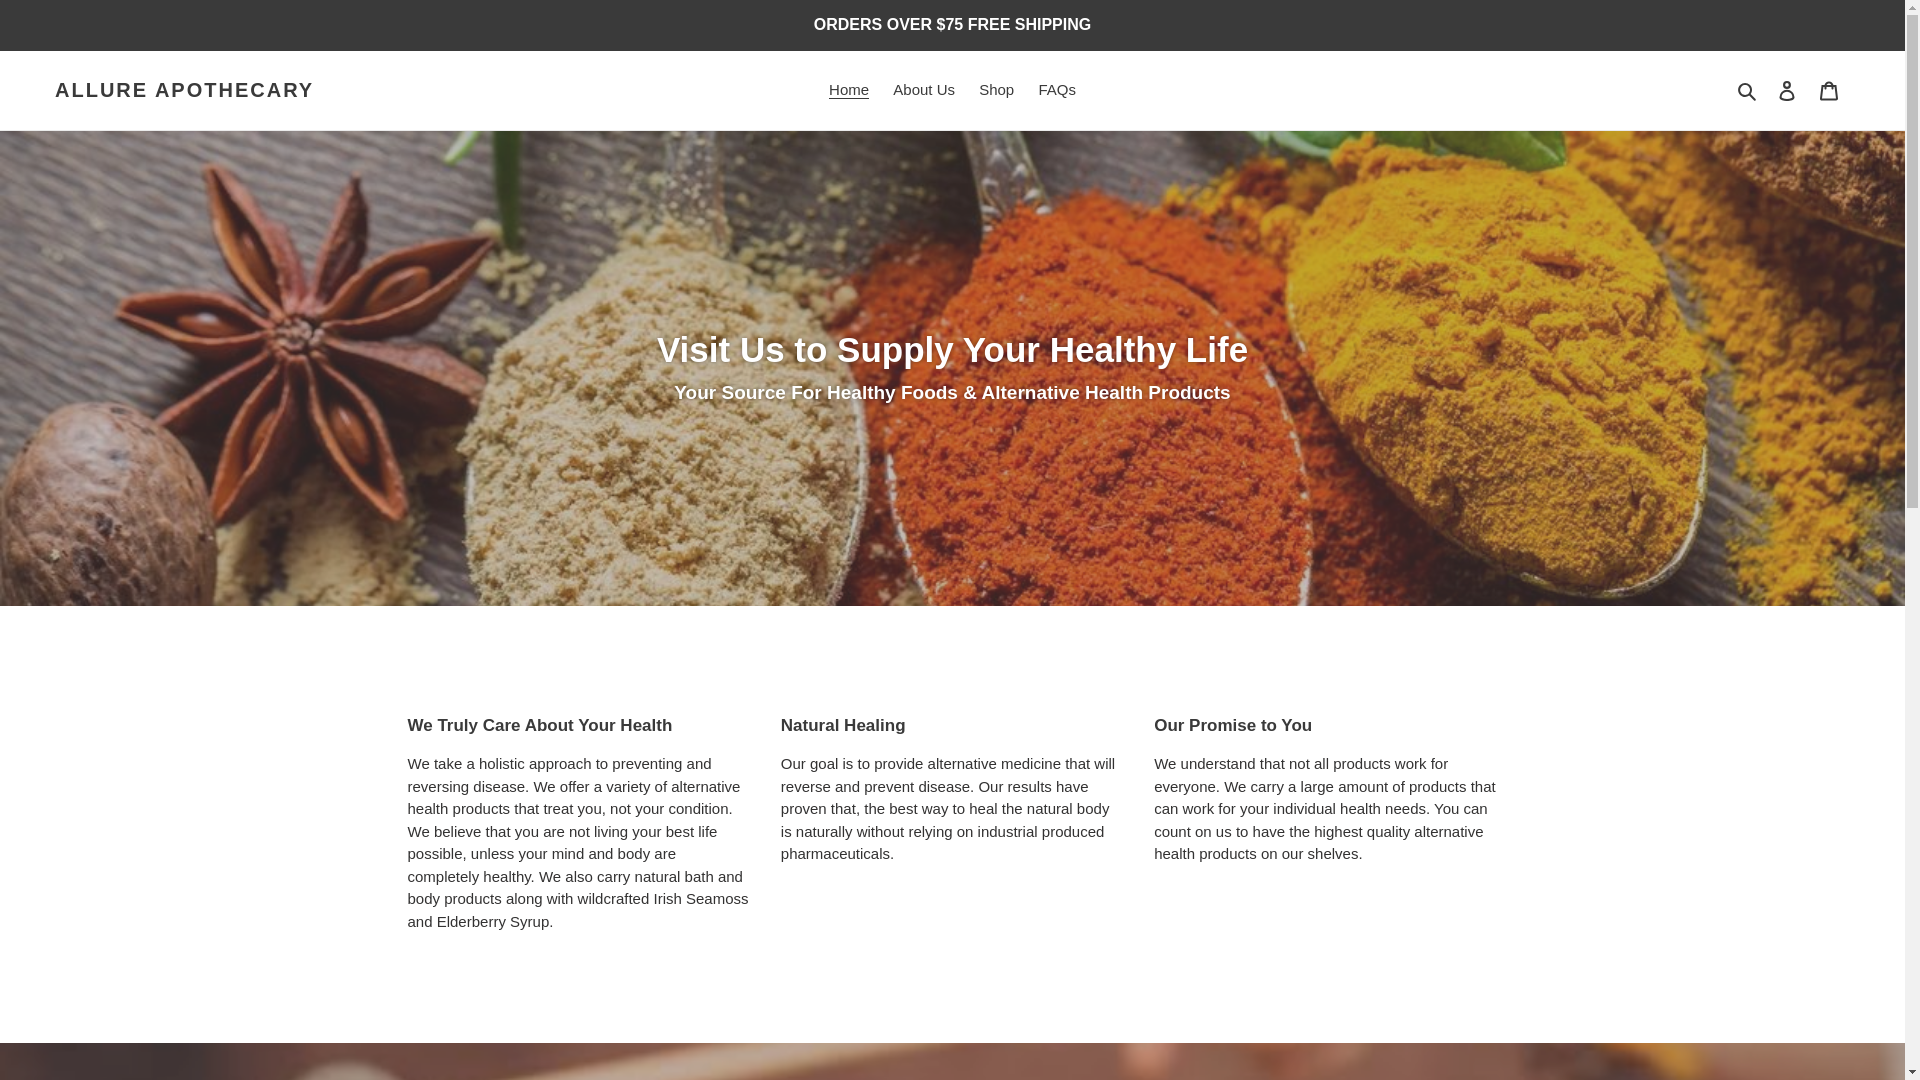  Describe the element at coordinates (1787, 90) in the screenshot. I see `Log in` at that location.